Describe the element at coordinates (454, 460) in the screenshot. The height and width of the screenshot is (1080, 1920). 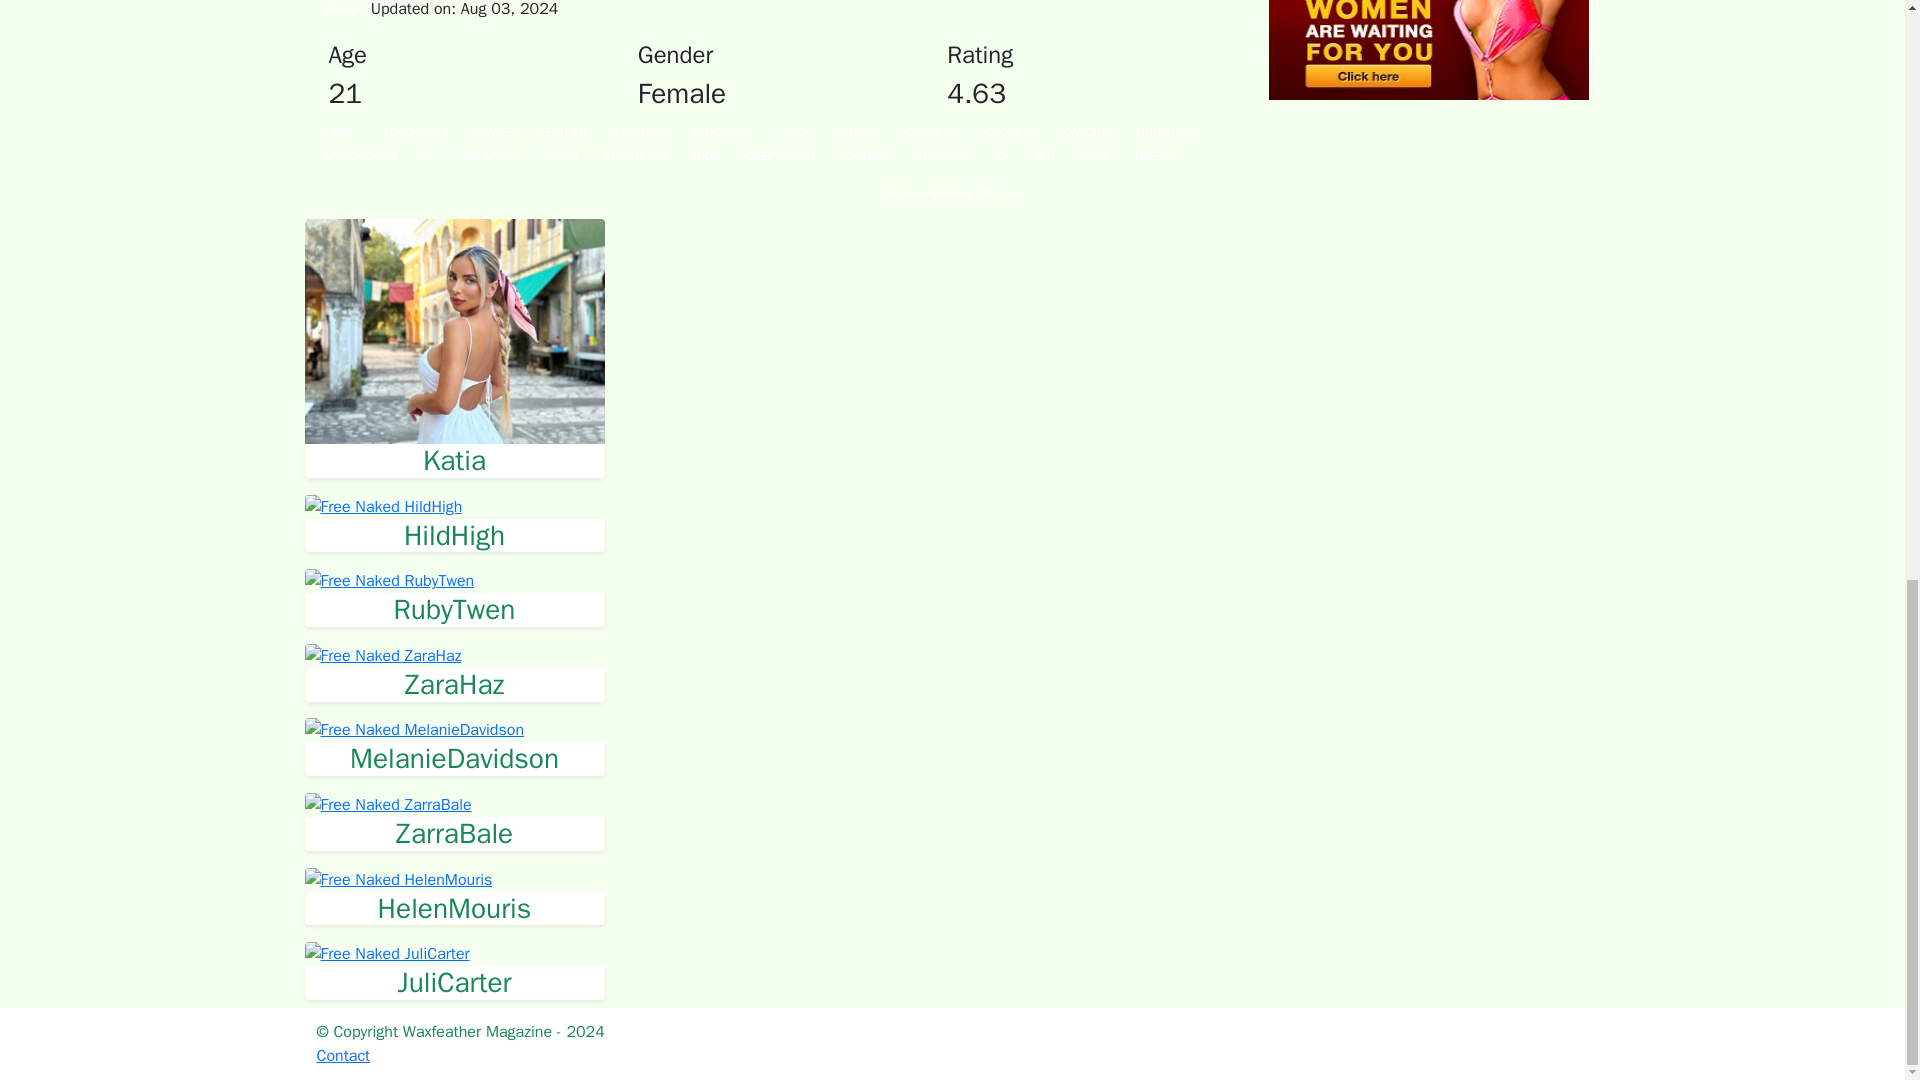
I see `Free Naked Katia` at that location.